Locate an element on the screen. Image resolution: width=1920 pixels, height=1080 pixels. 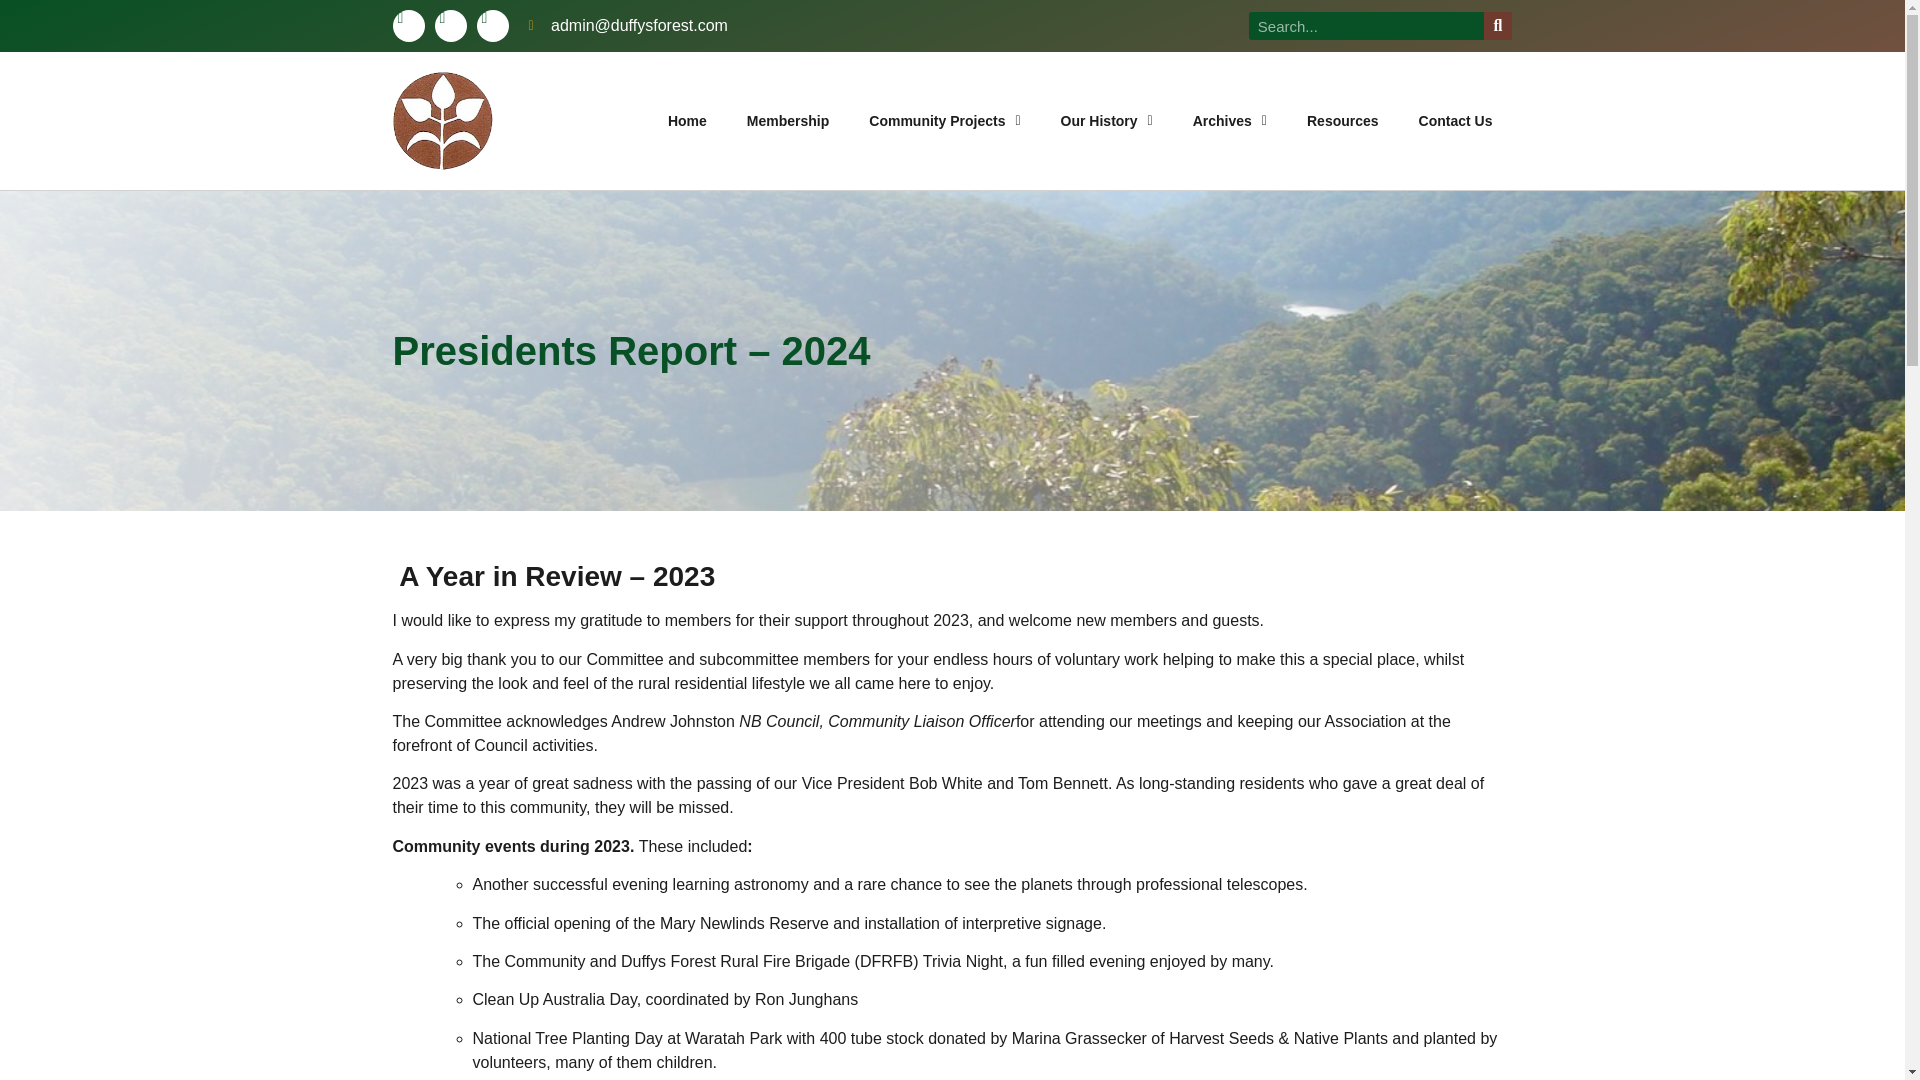
Contact Us is located at coordinates (1456, 120).